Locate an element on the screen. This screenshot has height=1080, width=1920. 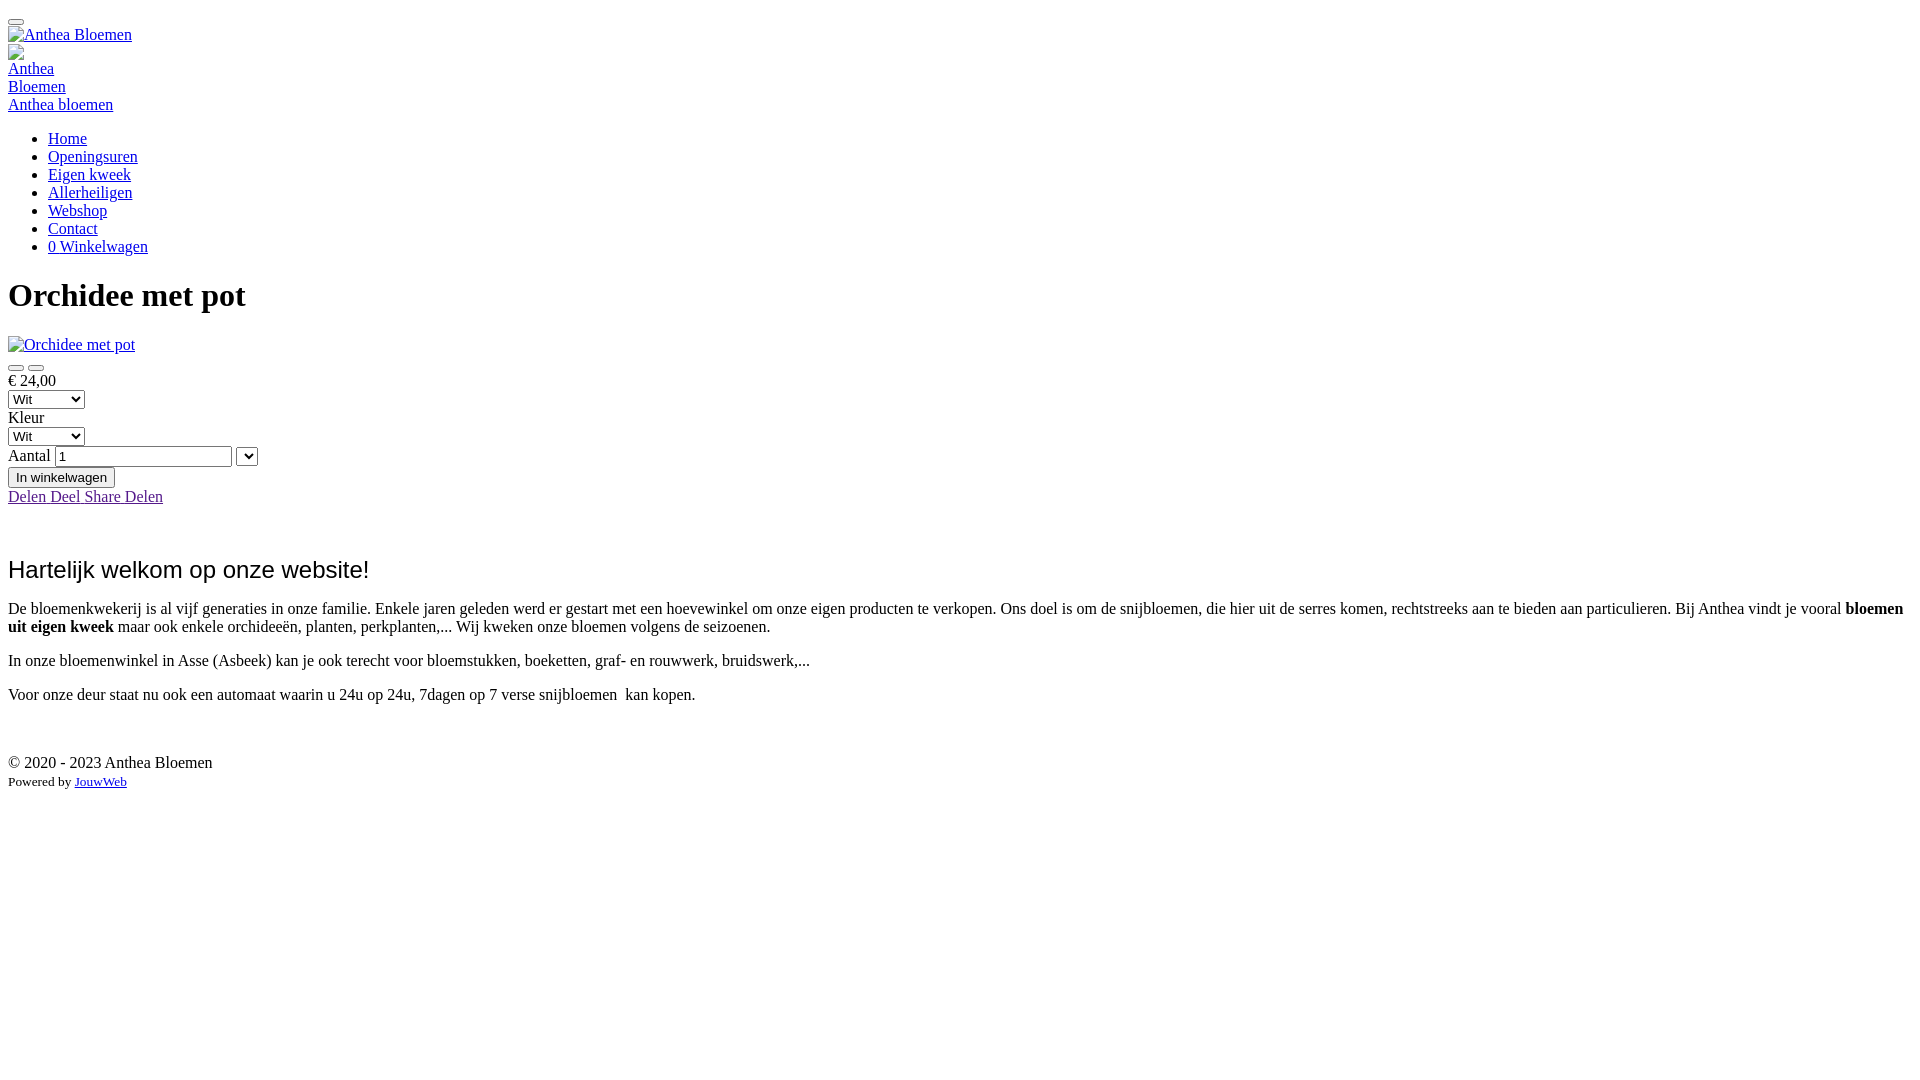
Openingsuren is located at coordinates (93, 156).